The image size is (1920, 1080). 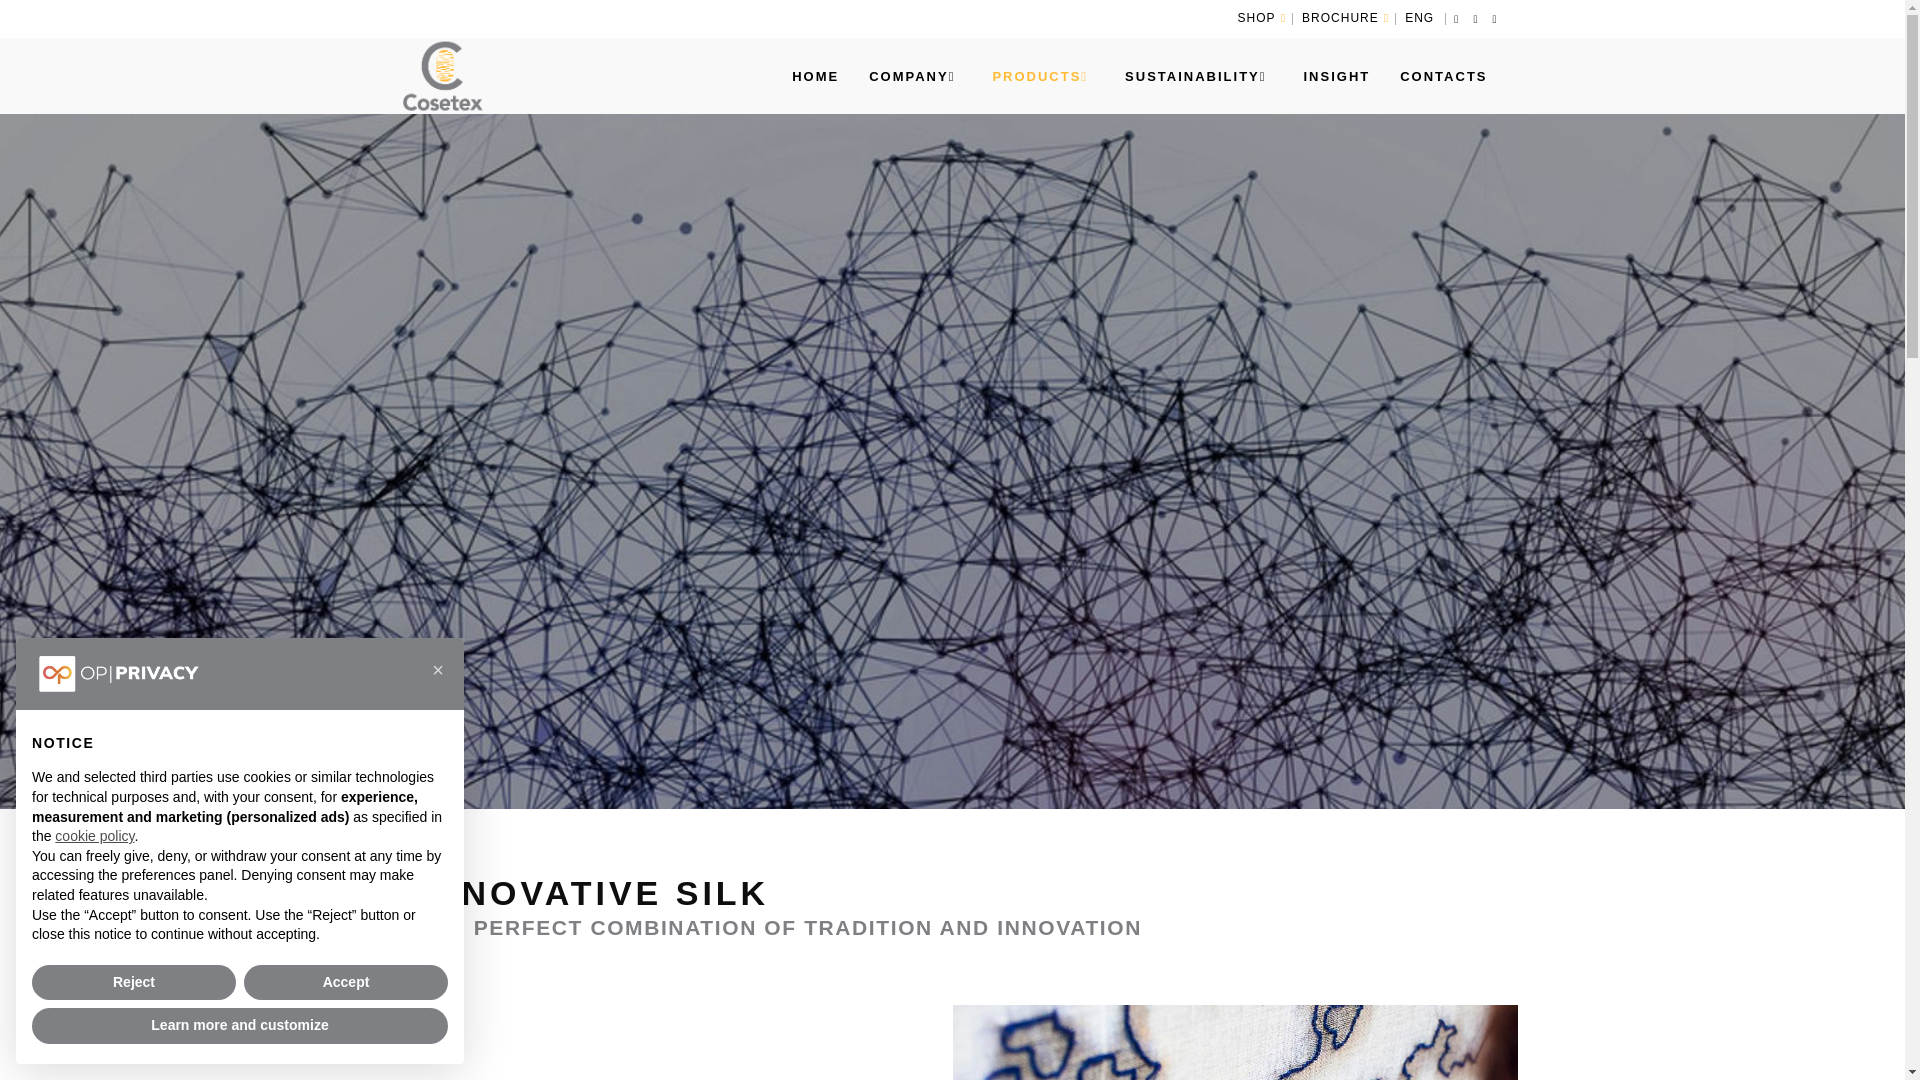 What do you see at coordinates (1344, 17) in the screenshot?
I see `BROCHURE` at bounding box center [1344, 17].